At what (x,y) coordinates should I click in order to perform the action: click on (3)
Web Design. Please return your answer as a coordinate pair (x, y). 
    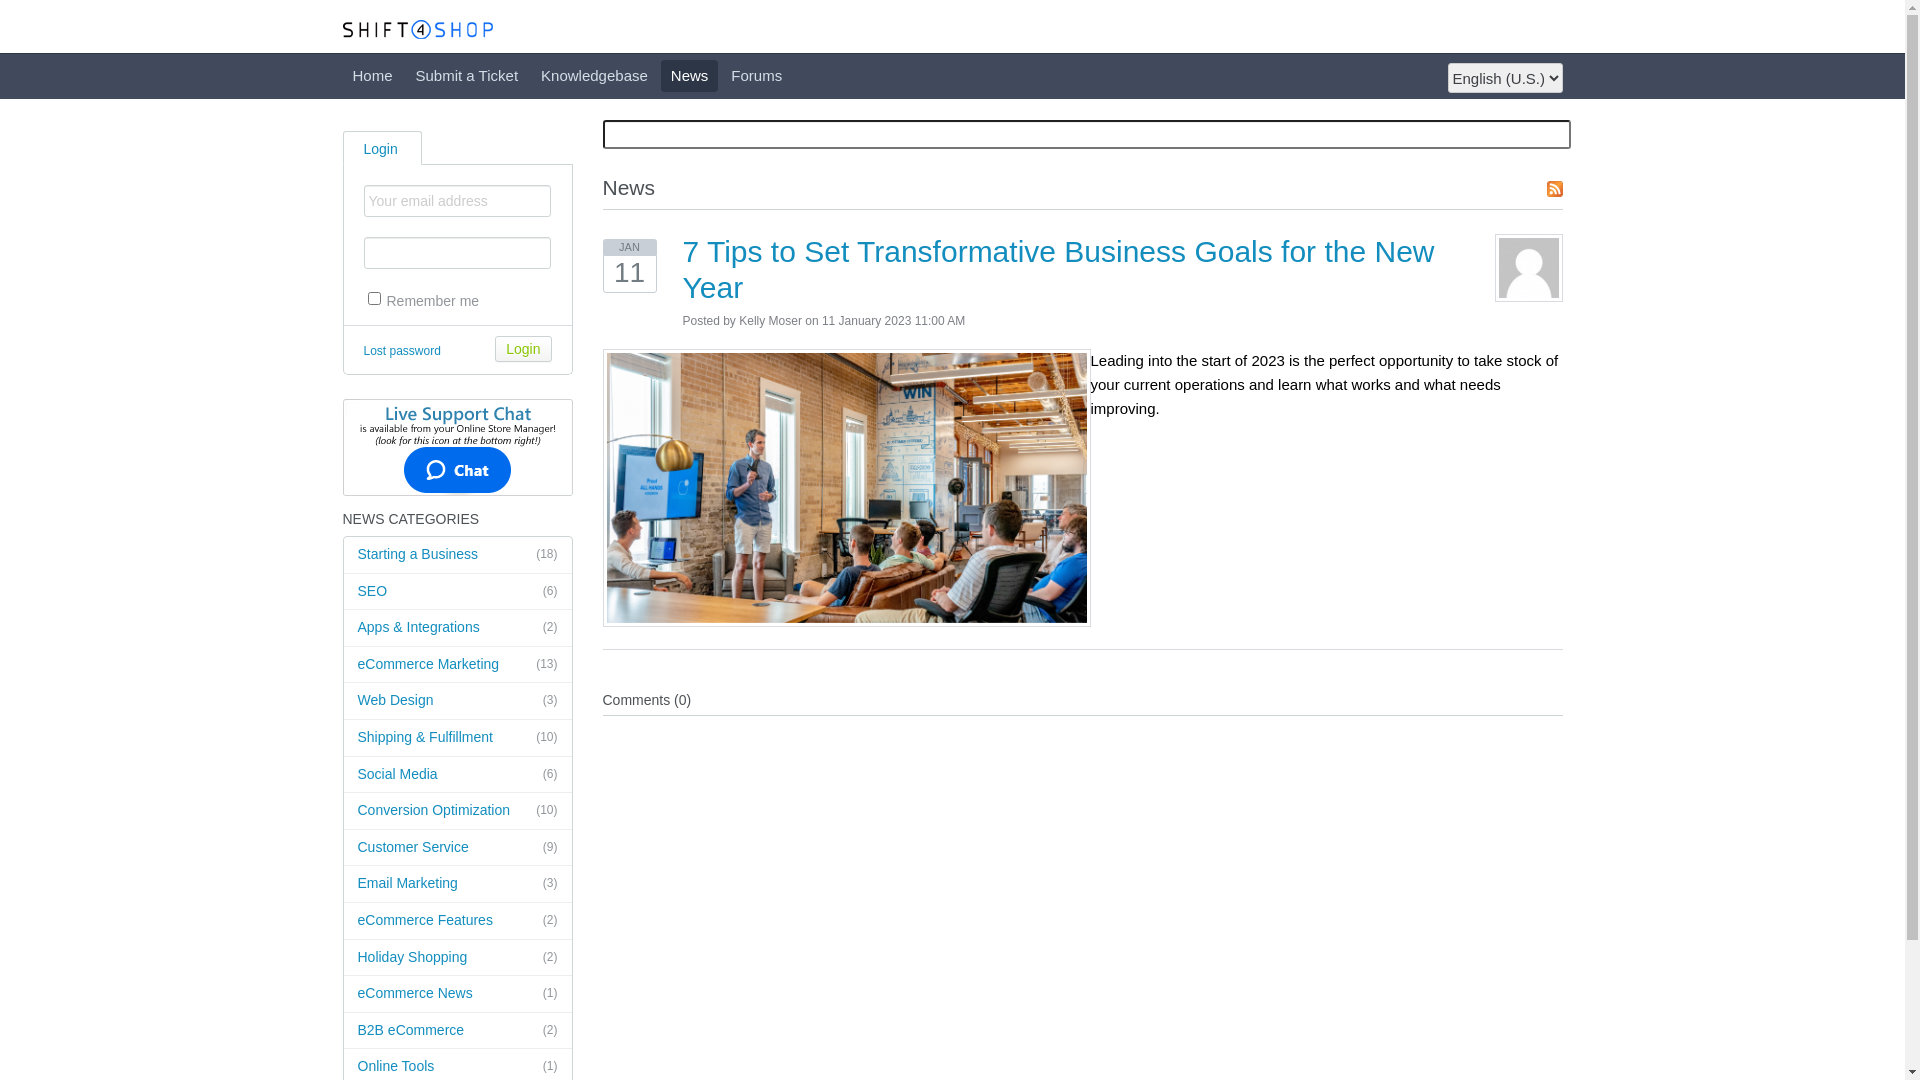
    Looking at the image, I should click on (458, 702).